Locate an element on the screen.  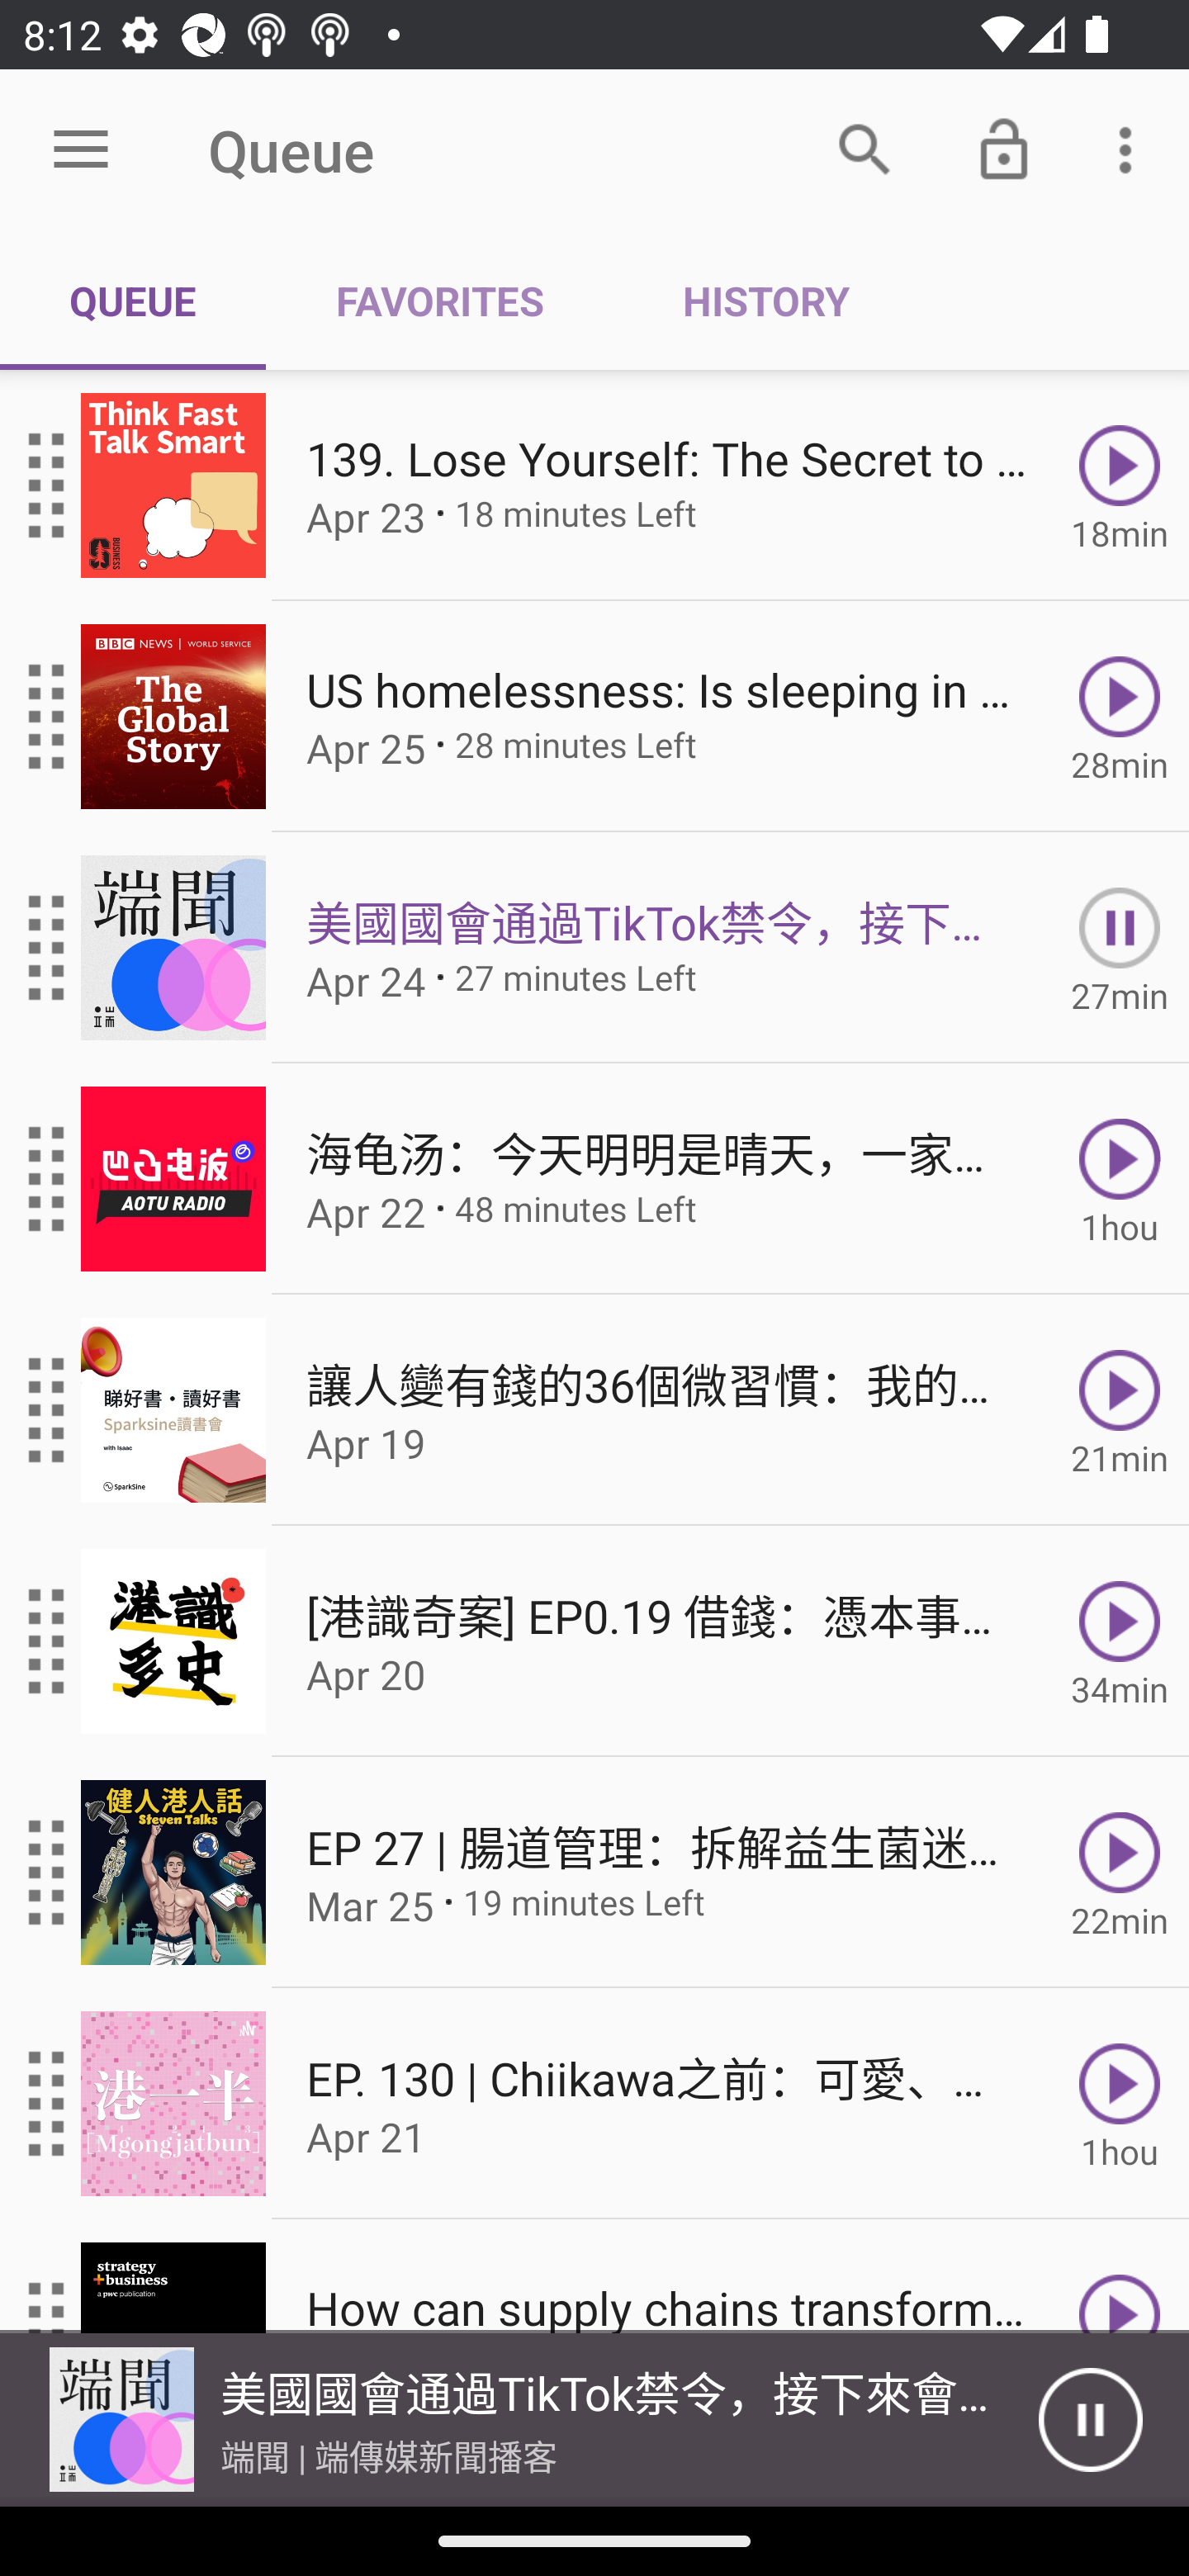
Play 21min is located at coordinates (1120, 1410).